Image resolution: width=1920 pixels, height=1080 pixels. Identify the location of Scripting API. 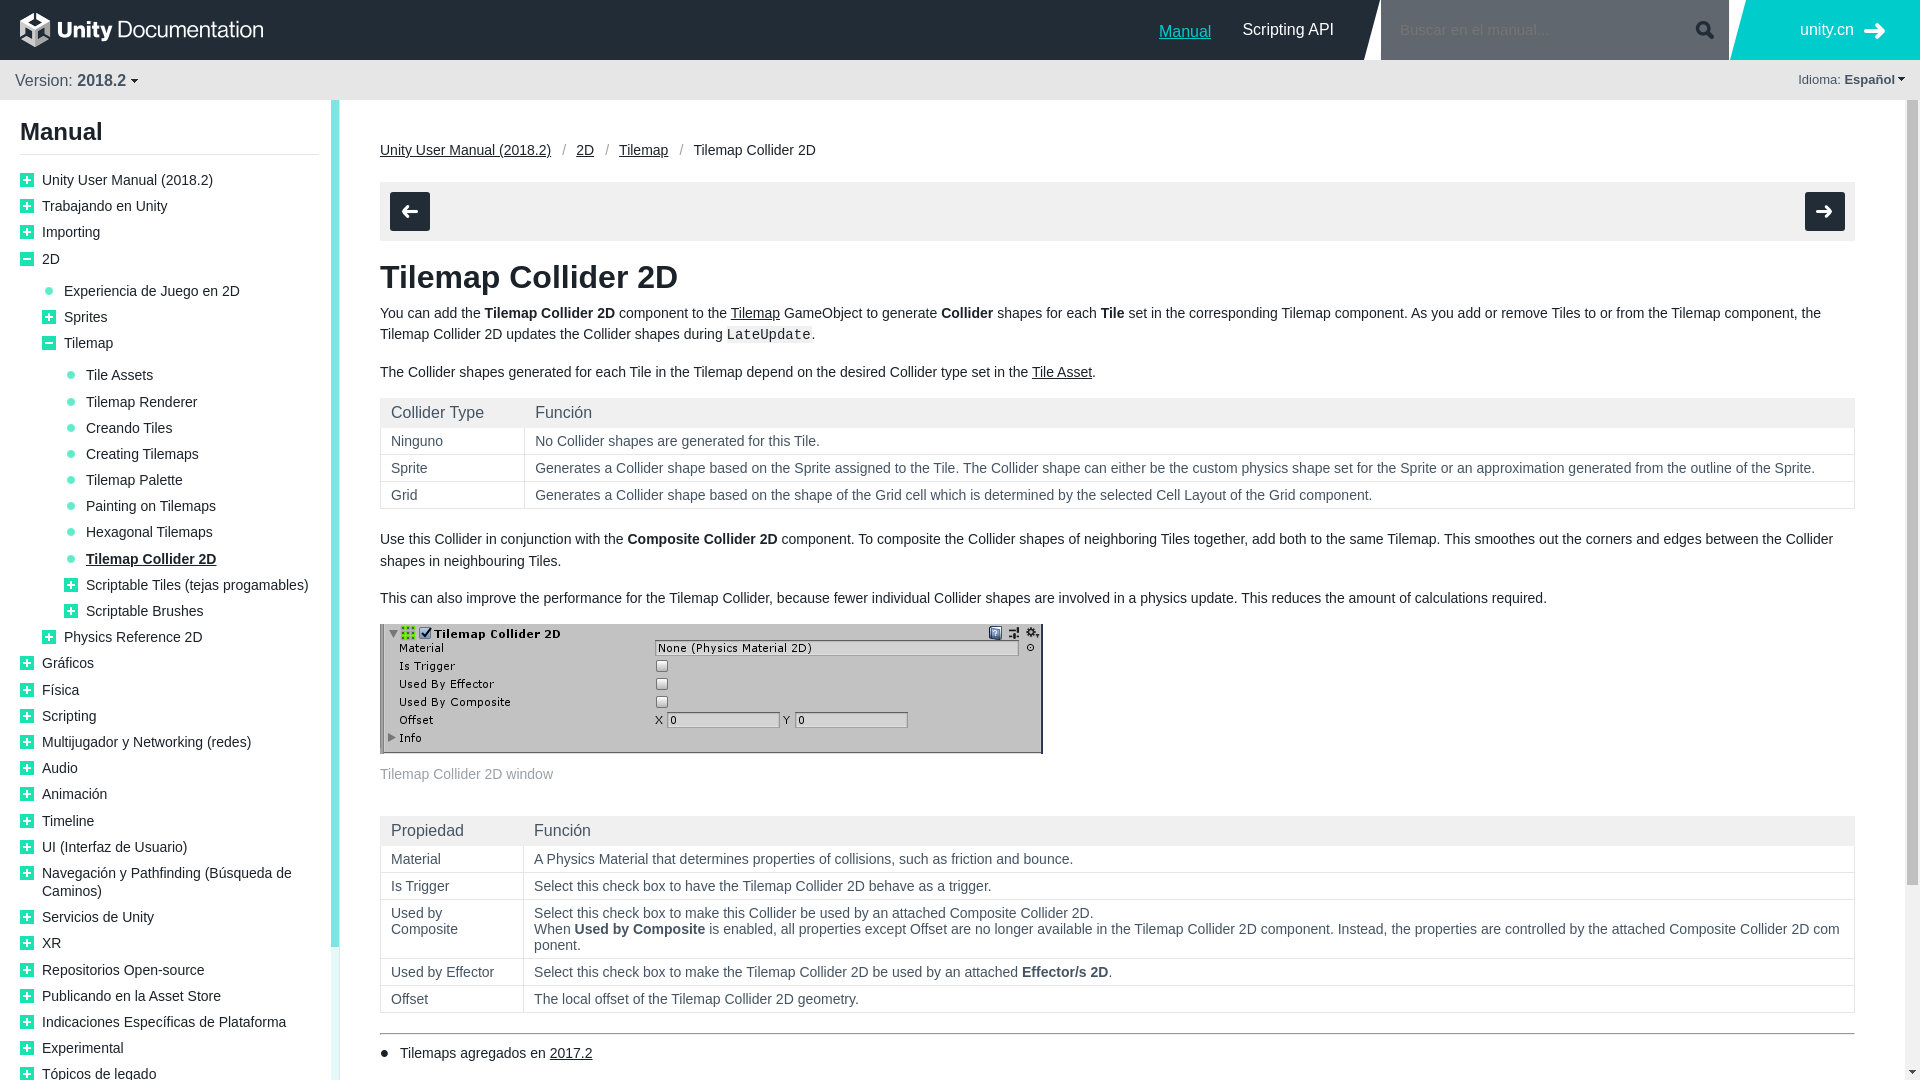
(1288, 29).